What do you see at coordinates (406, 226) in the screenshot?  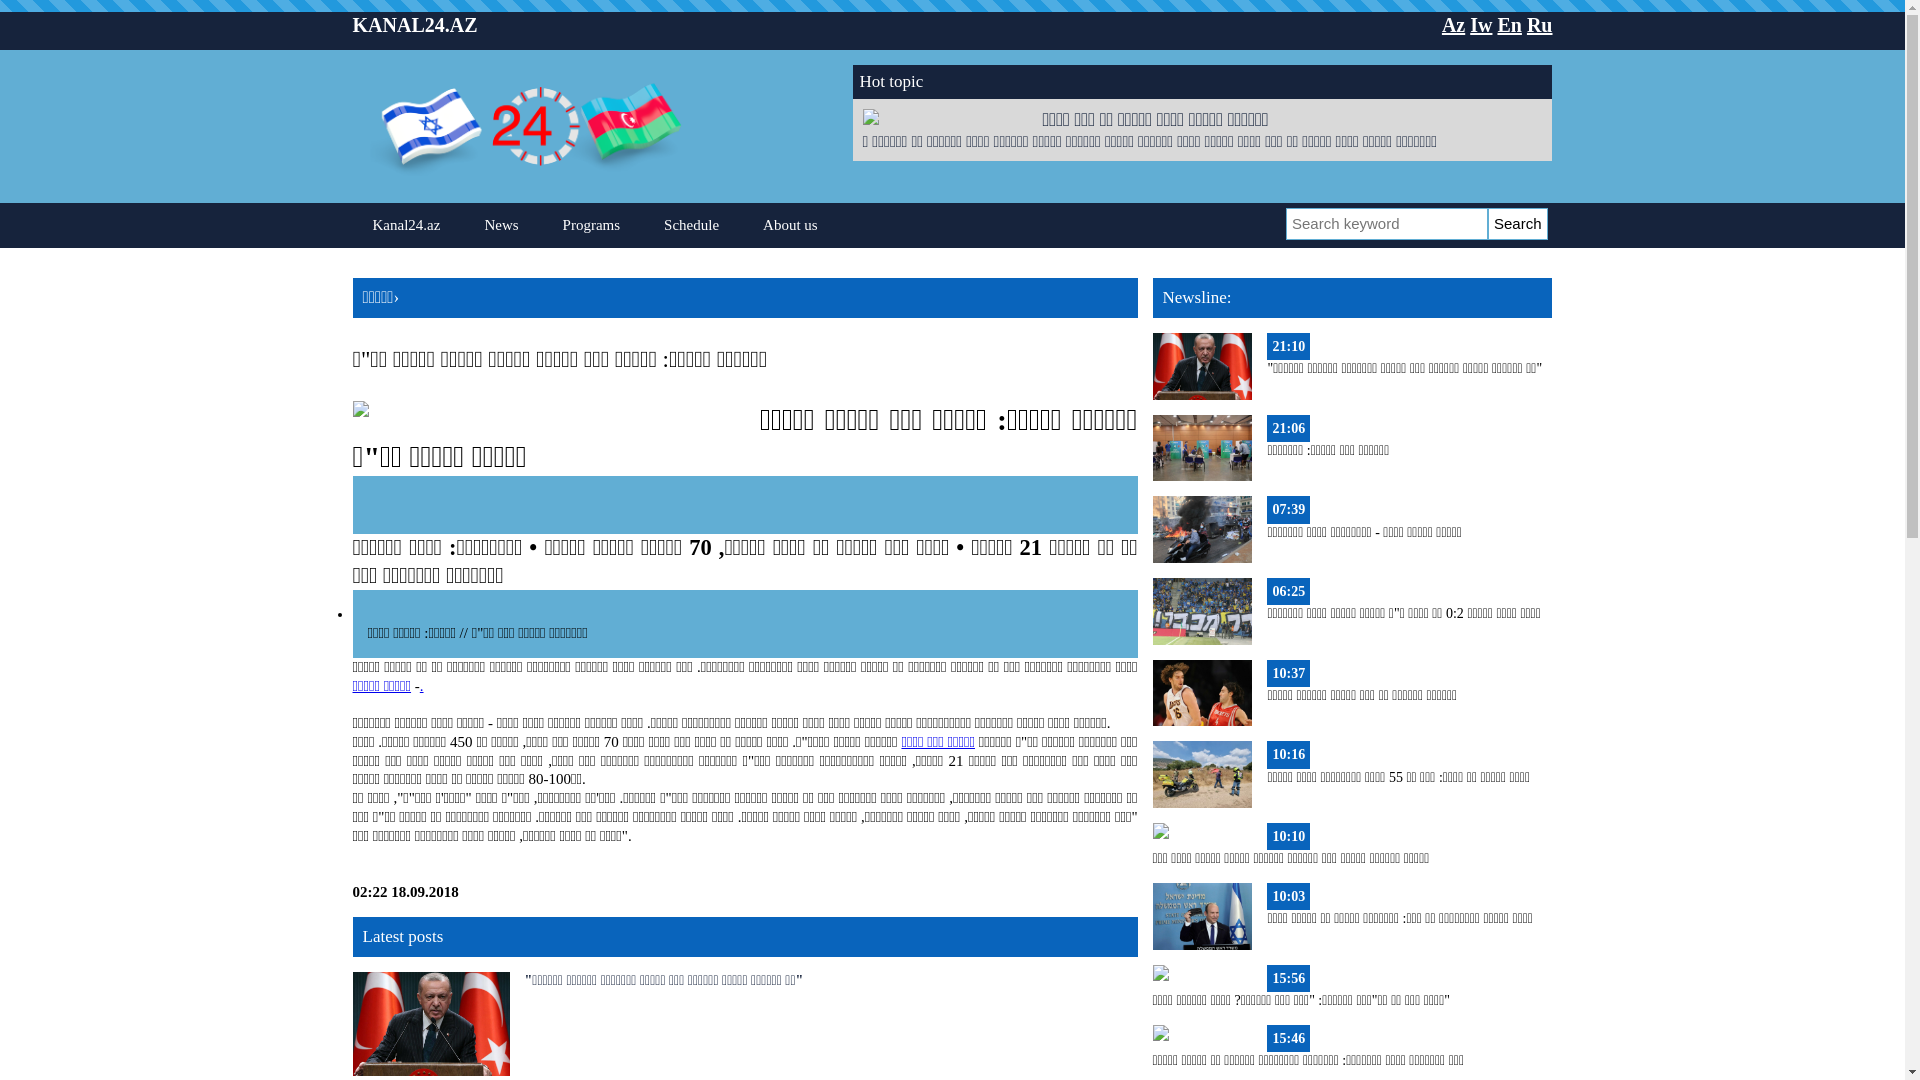 I see `Kanal24.az` at bounding box center [406, 226].